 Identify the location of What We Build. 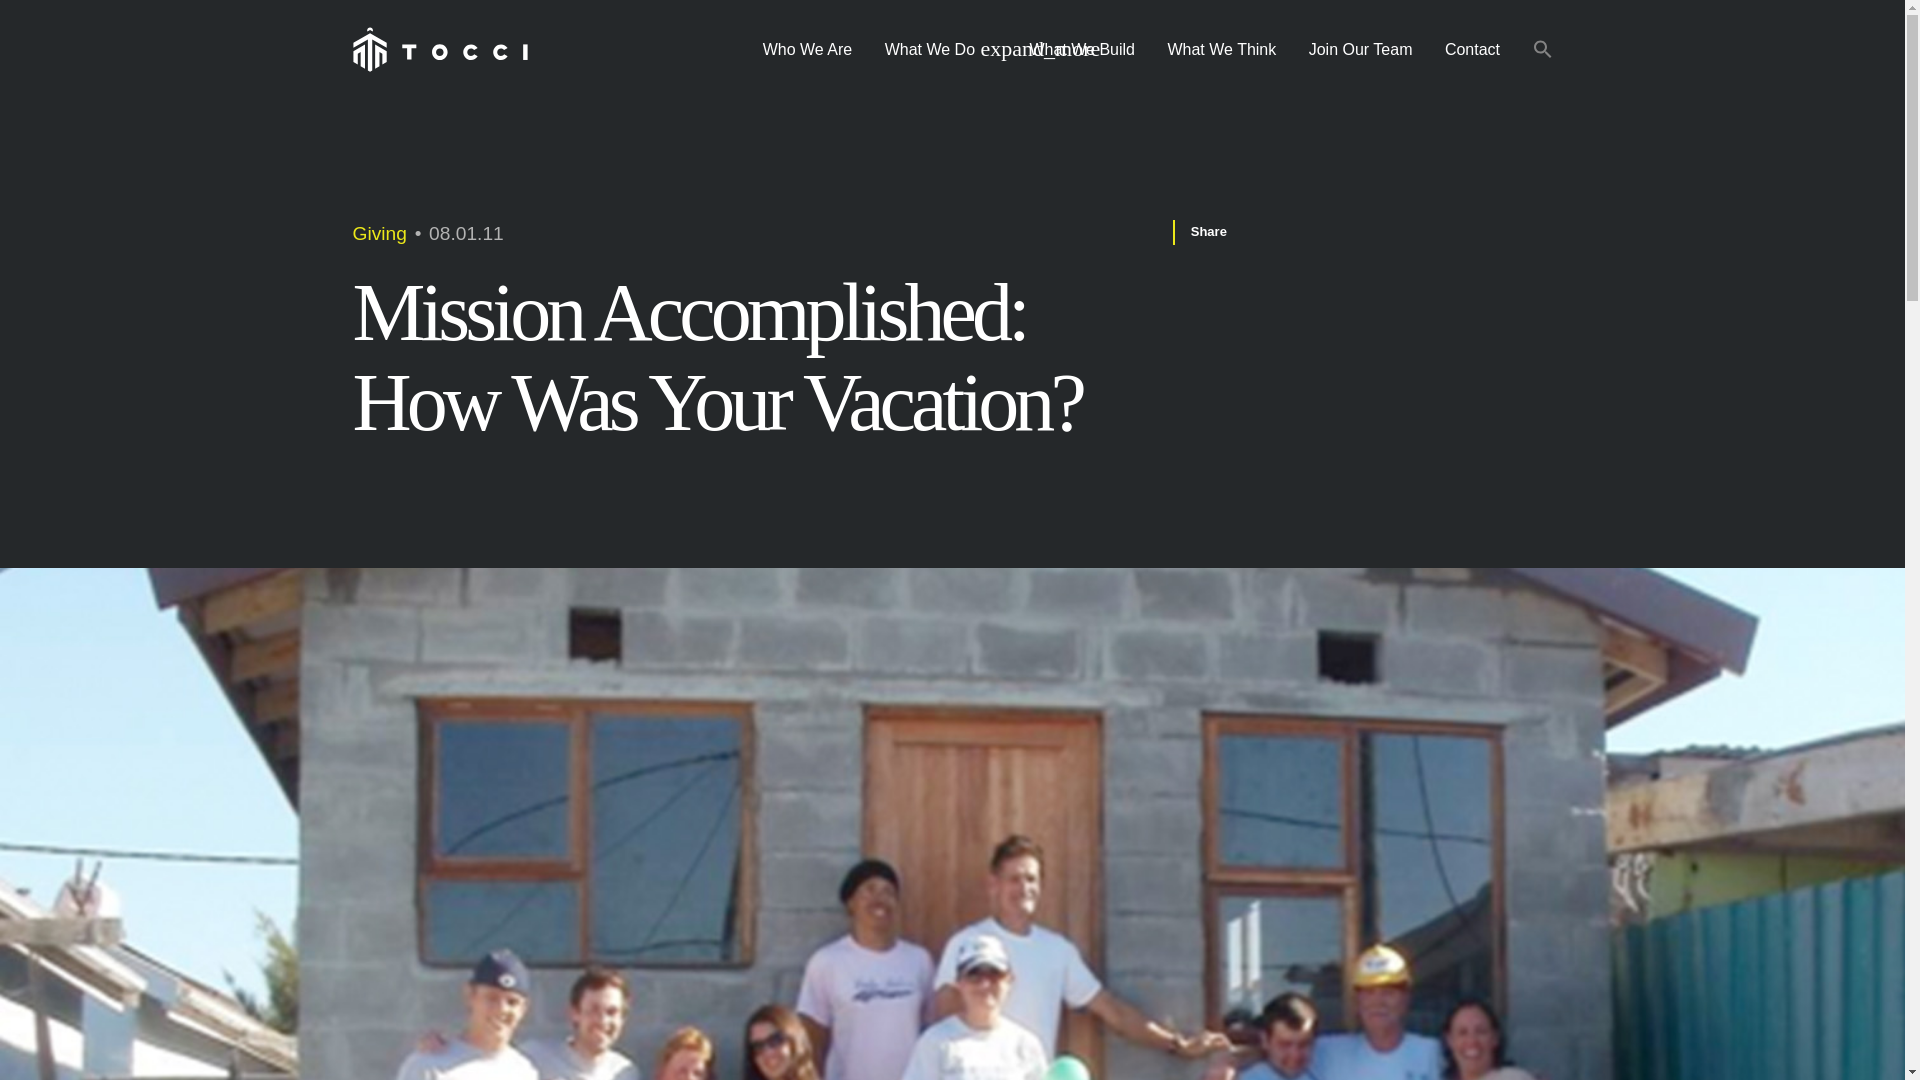
(1082, 50).